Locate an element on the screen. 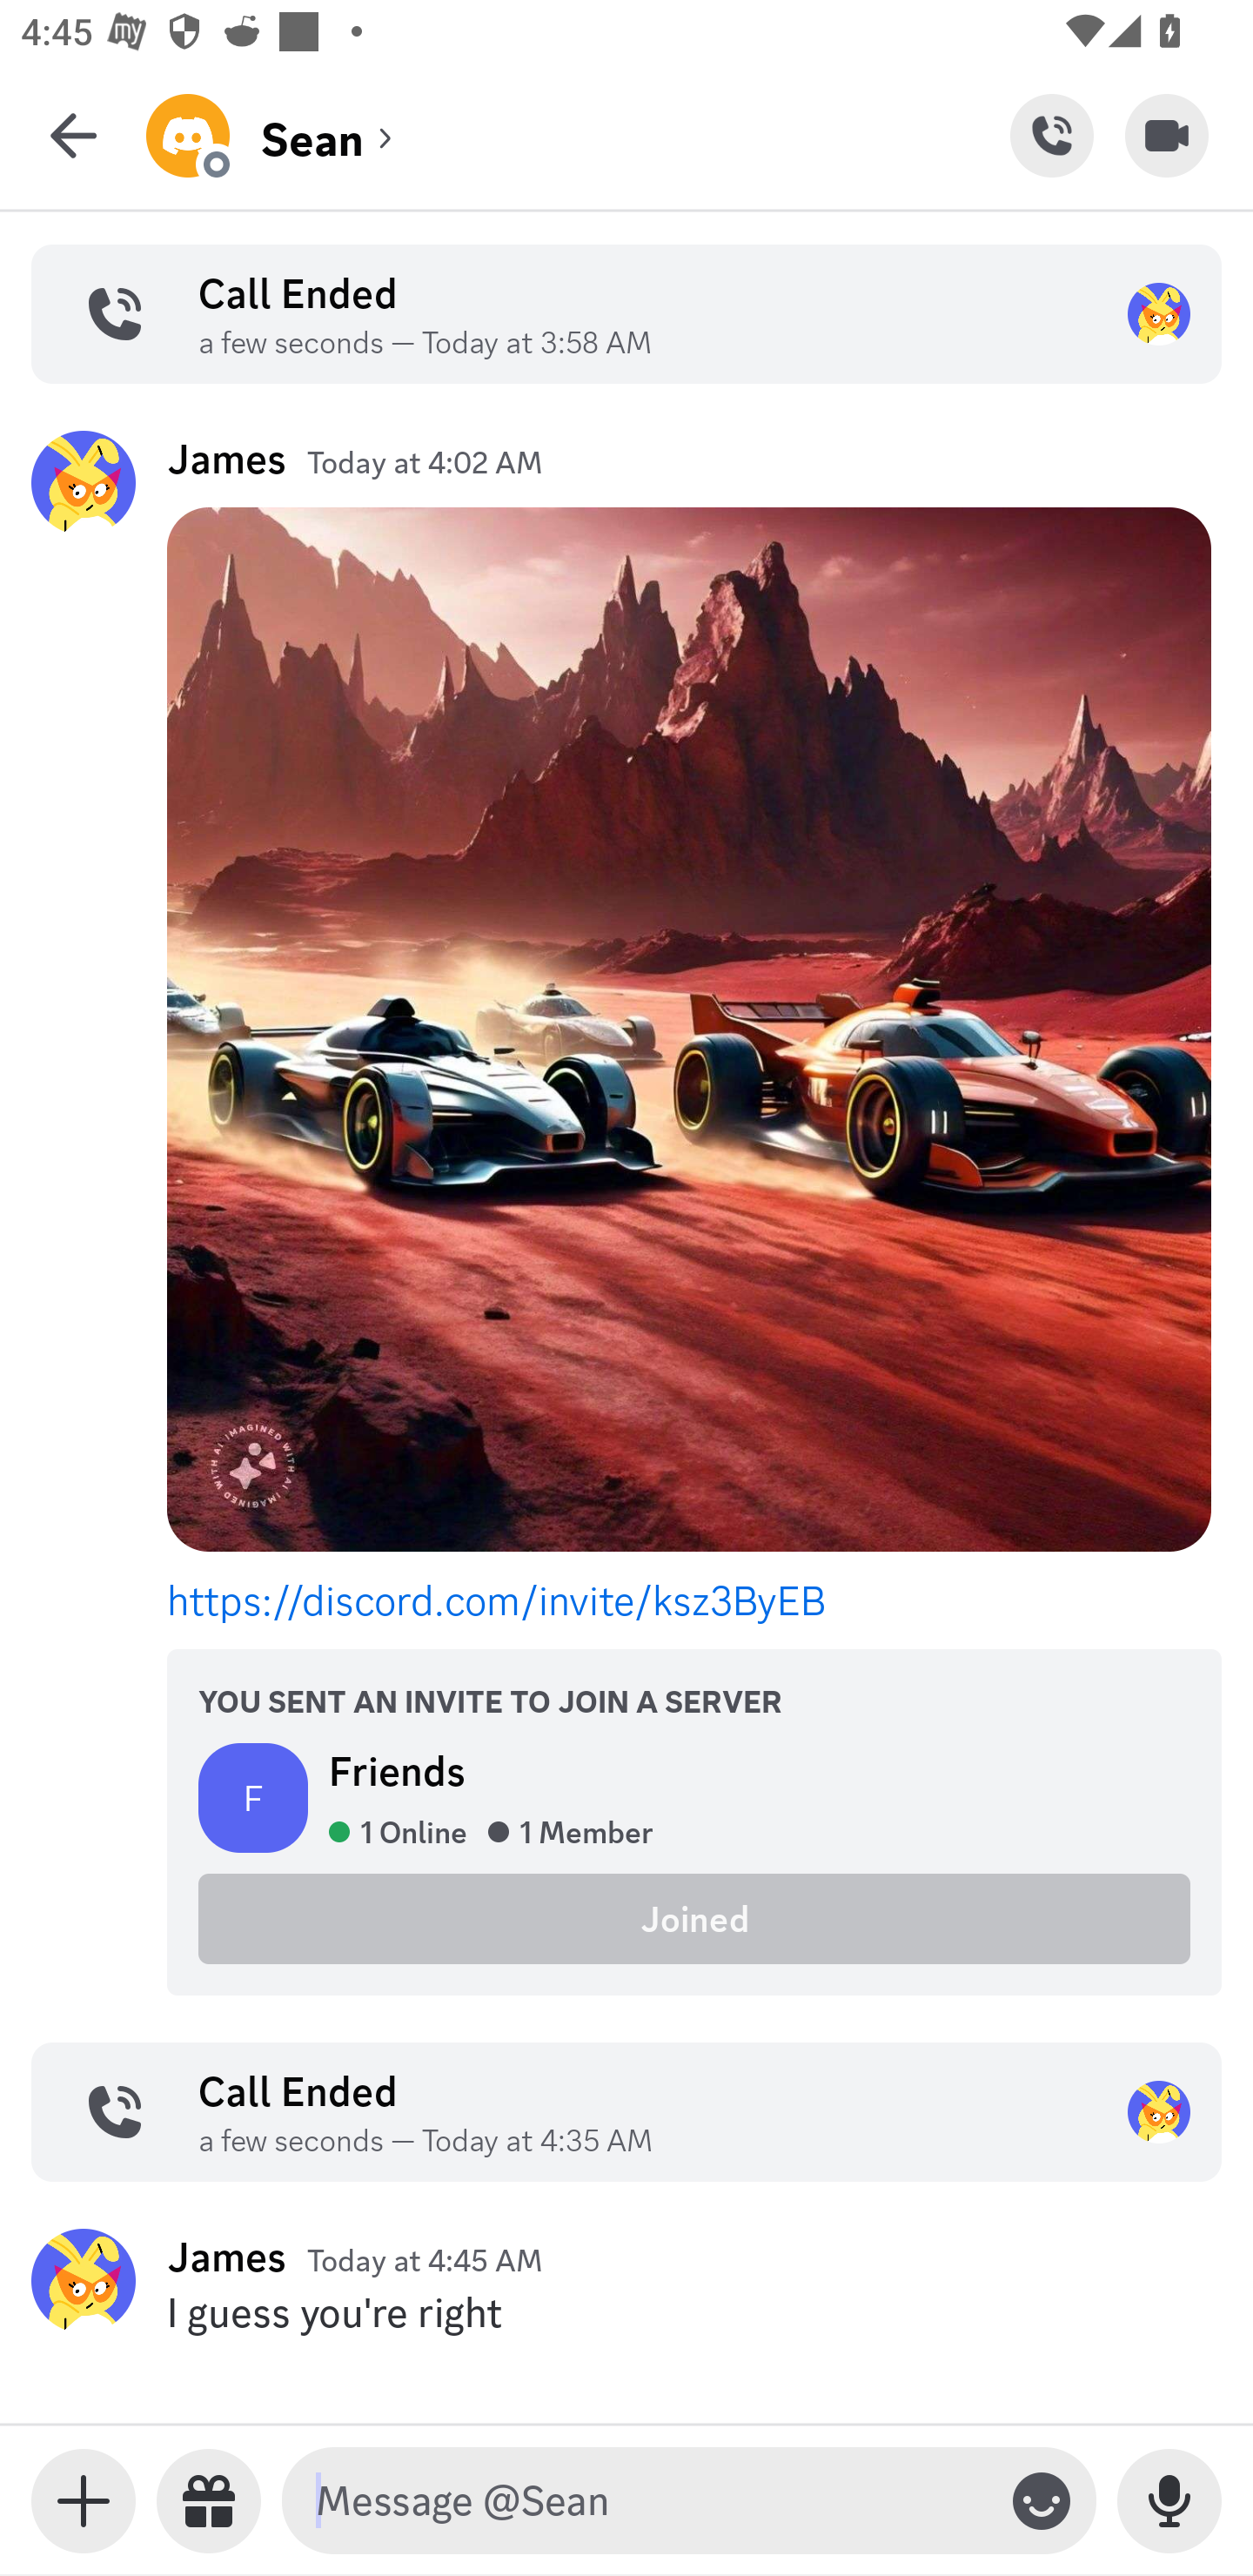 The width and height of the screenshot is (1253, 2576). James is located at coordinates (226, 2256).